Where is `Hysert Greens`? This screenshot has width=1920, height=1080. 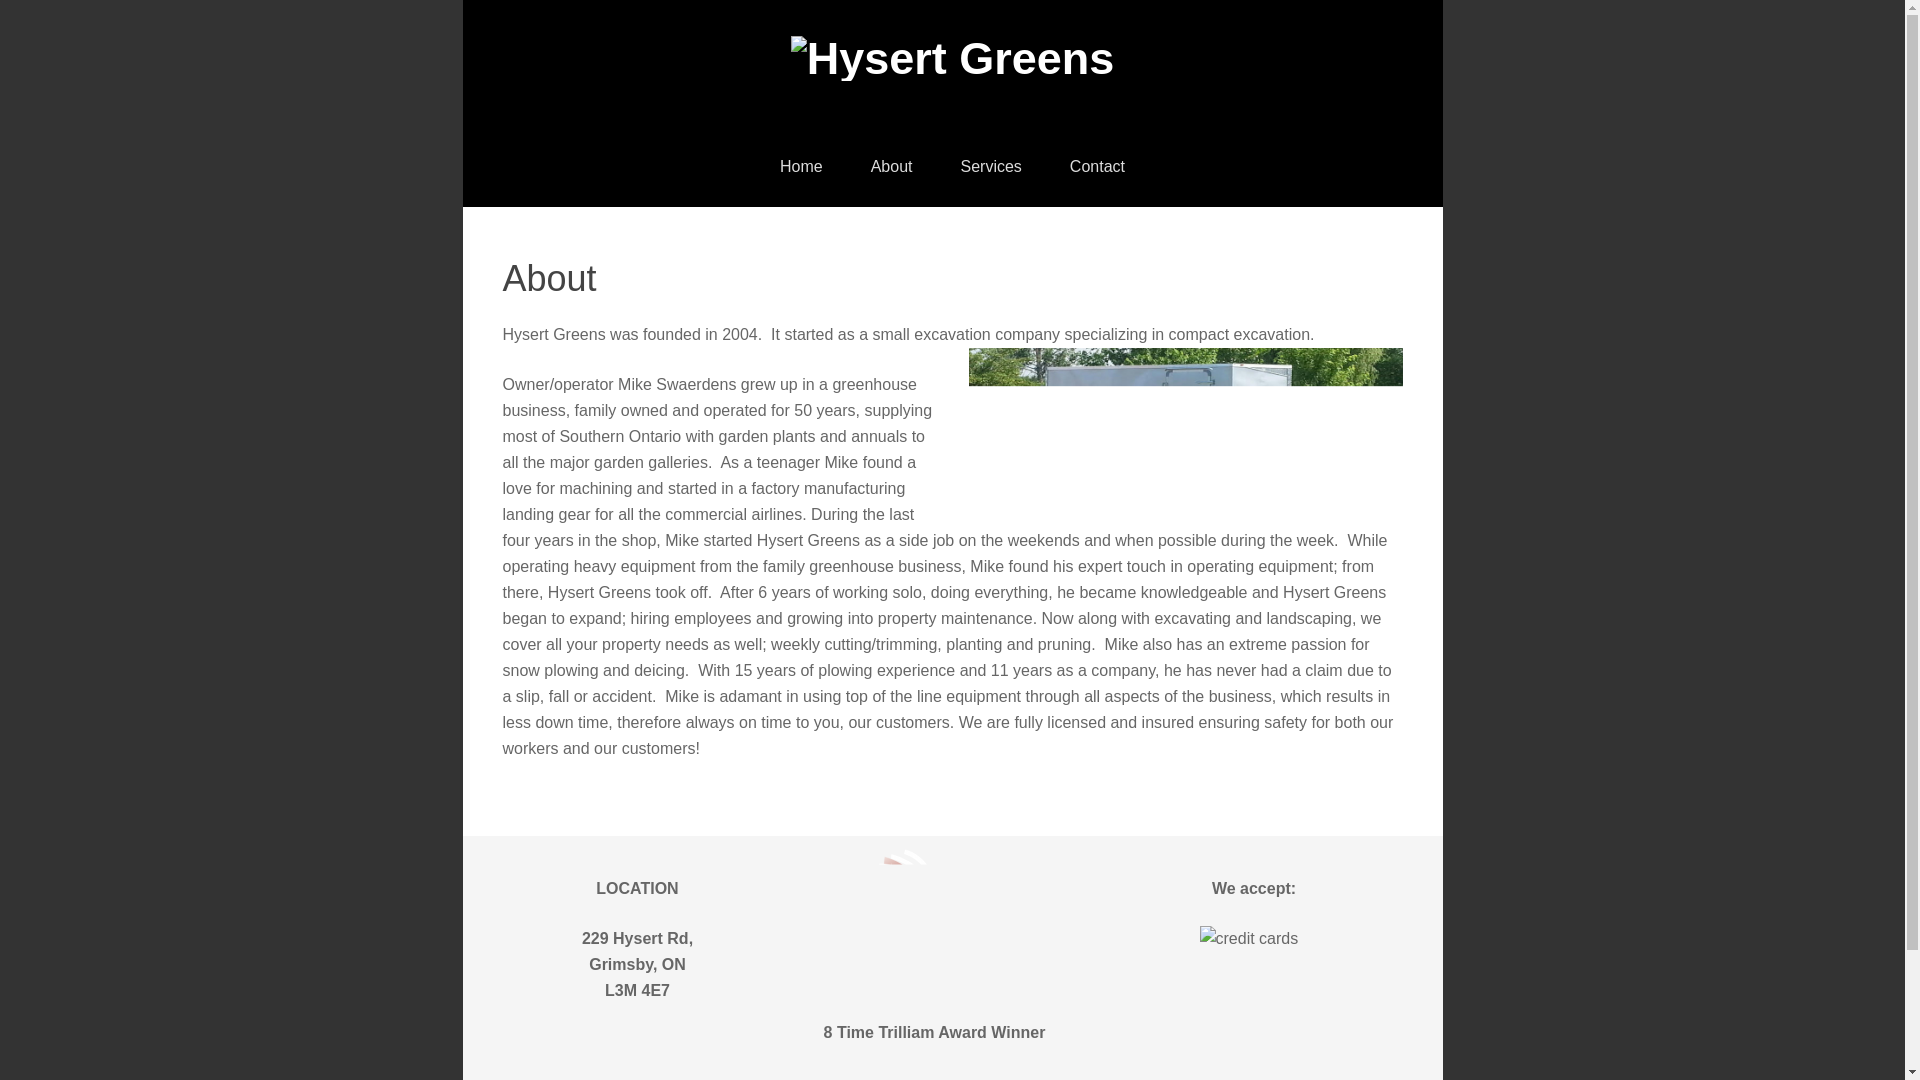
Hysert Greens is located at coordinates (953, 58).